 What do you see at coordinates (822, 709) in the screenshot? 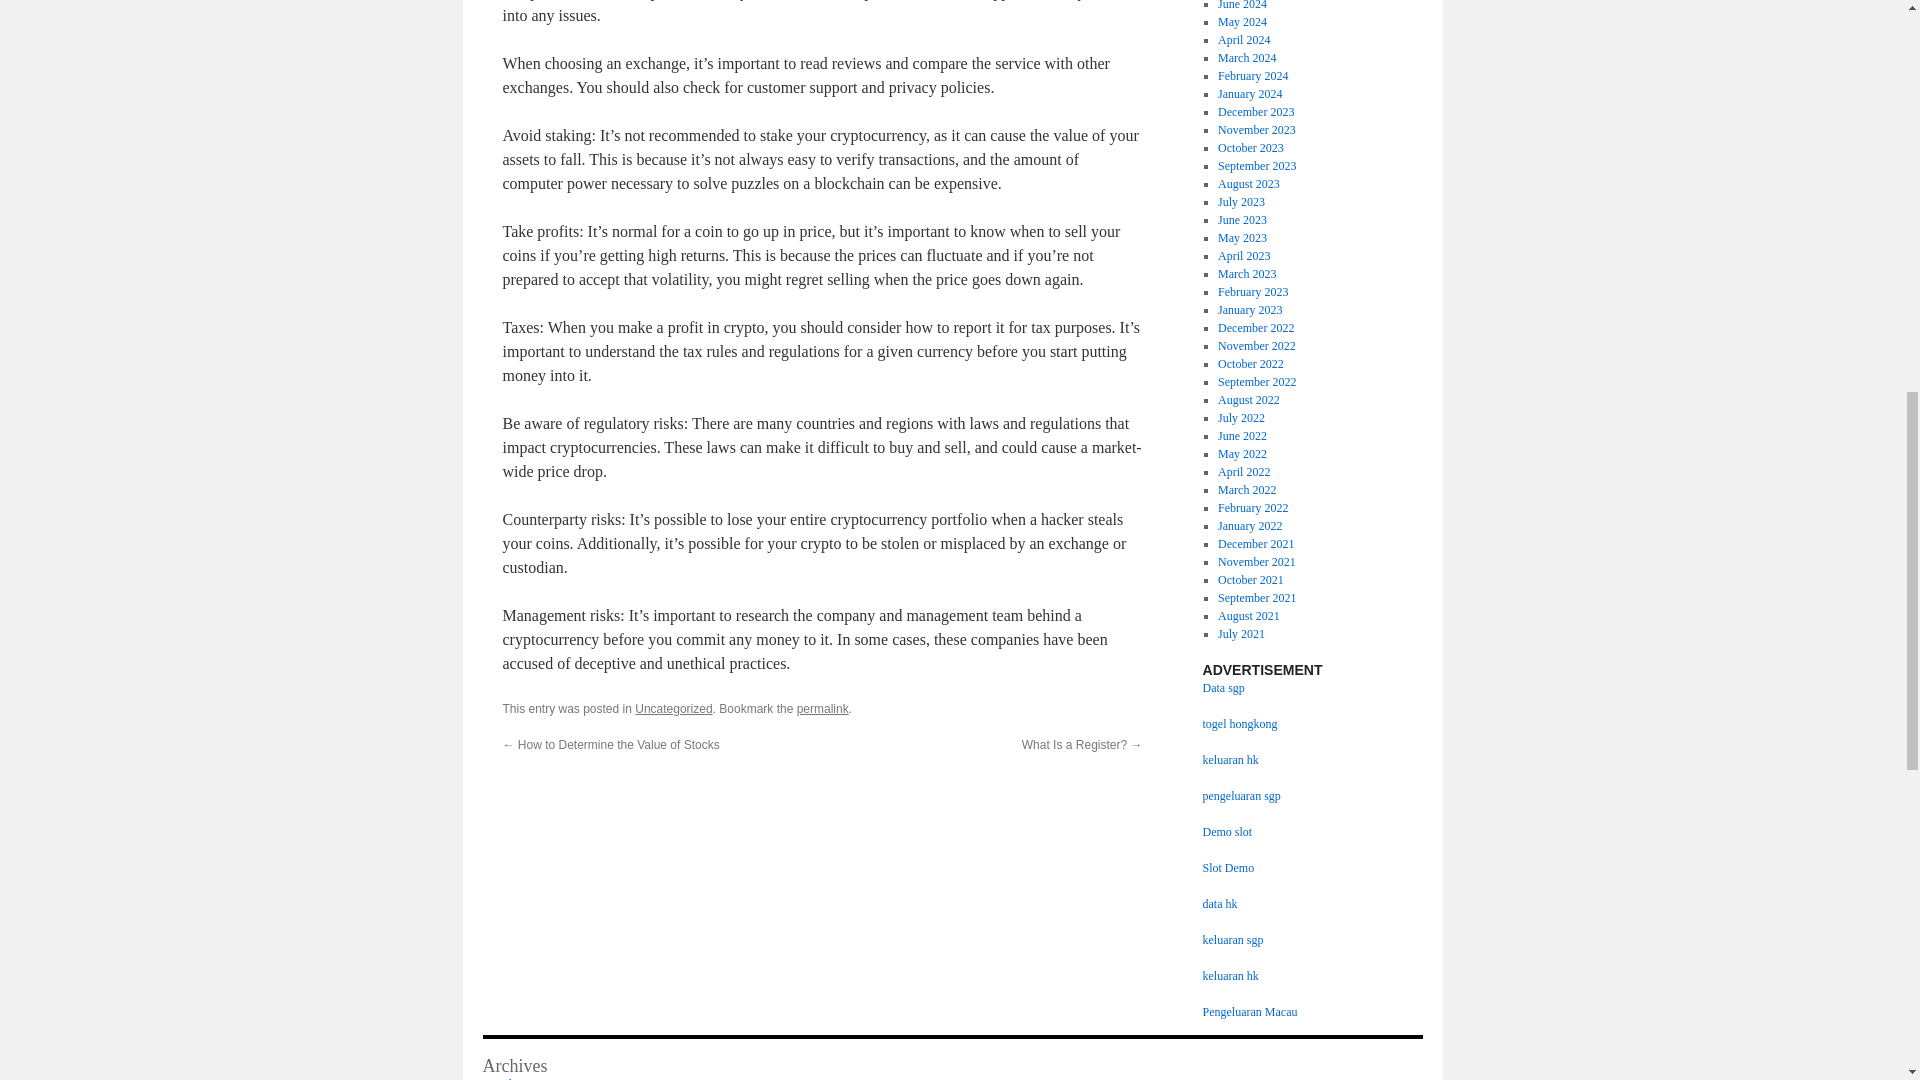
I see `permalink` at bounding box center [822, 709].